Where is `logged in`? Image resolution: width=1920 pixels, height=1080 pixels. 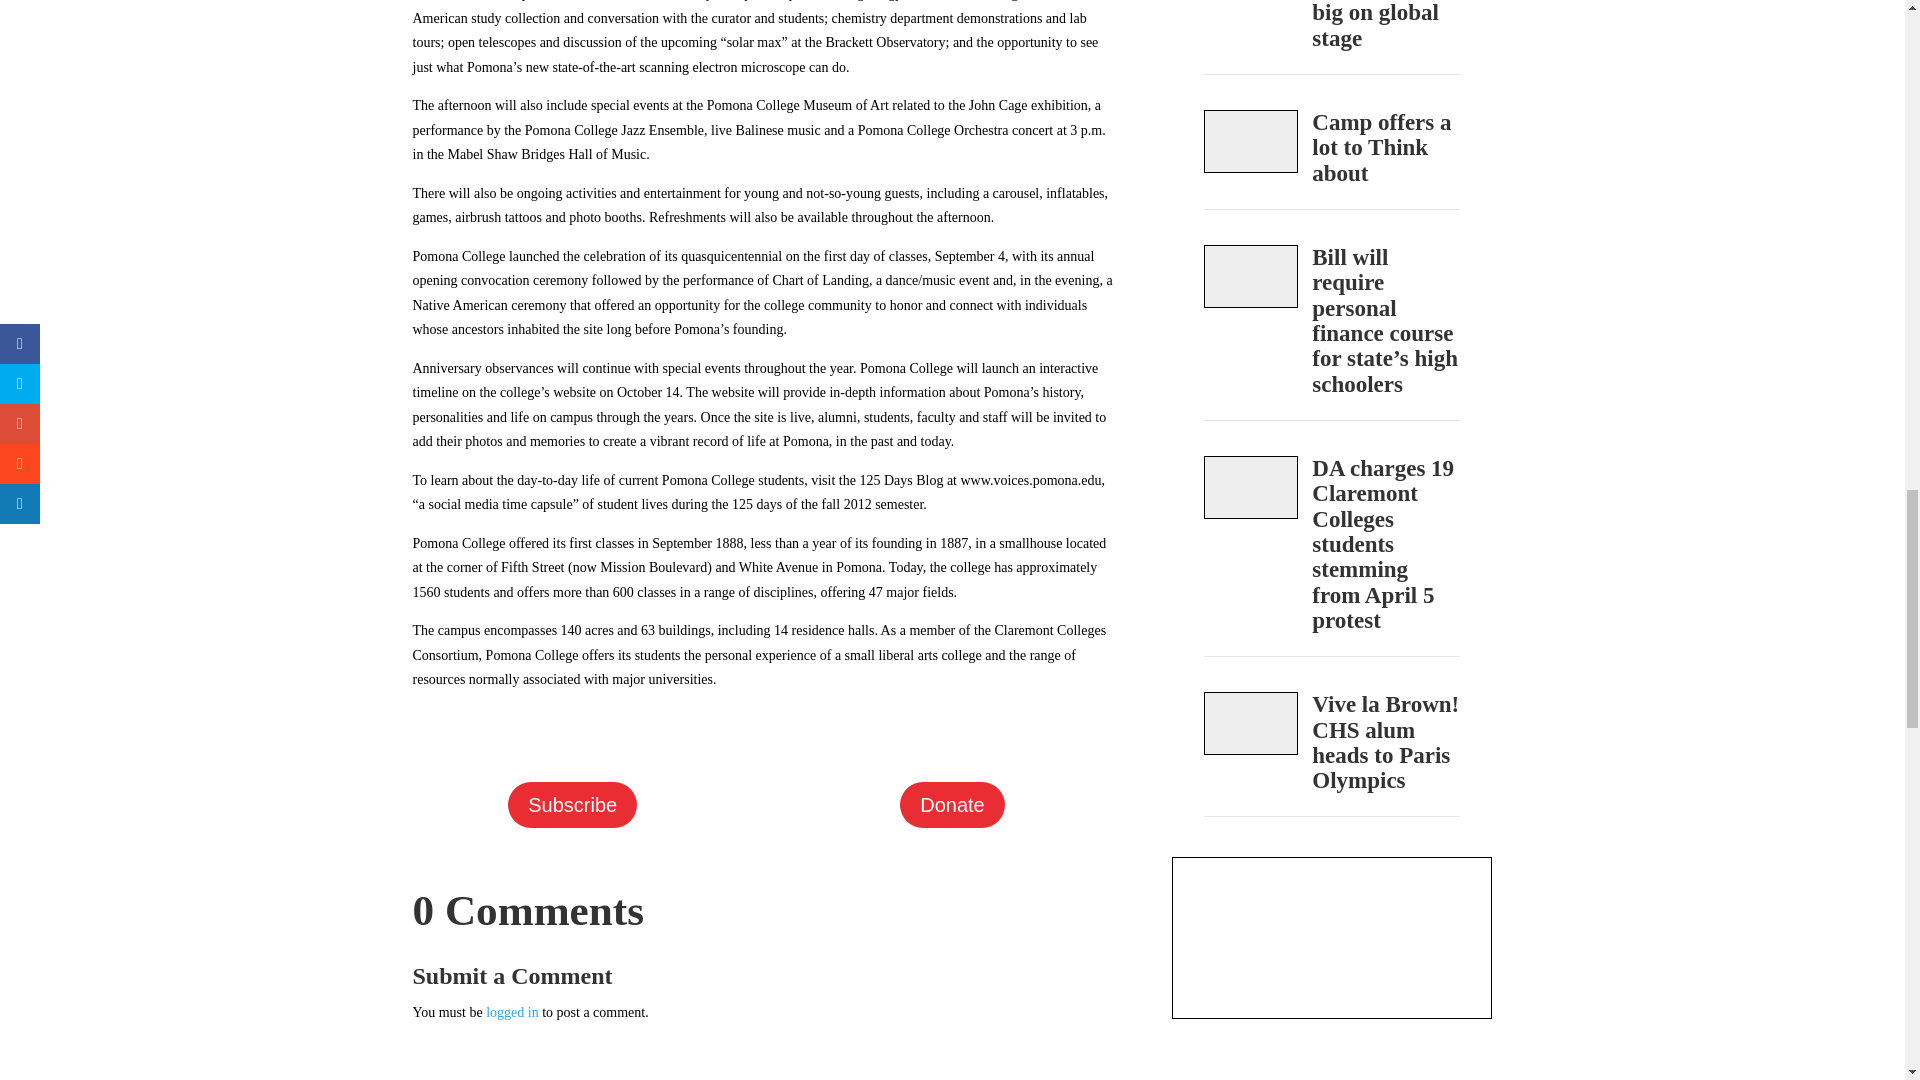 logged in is located at coordinates (512, 1012).